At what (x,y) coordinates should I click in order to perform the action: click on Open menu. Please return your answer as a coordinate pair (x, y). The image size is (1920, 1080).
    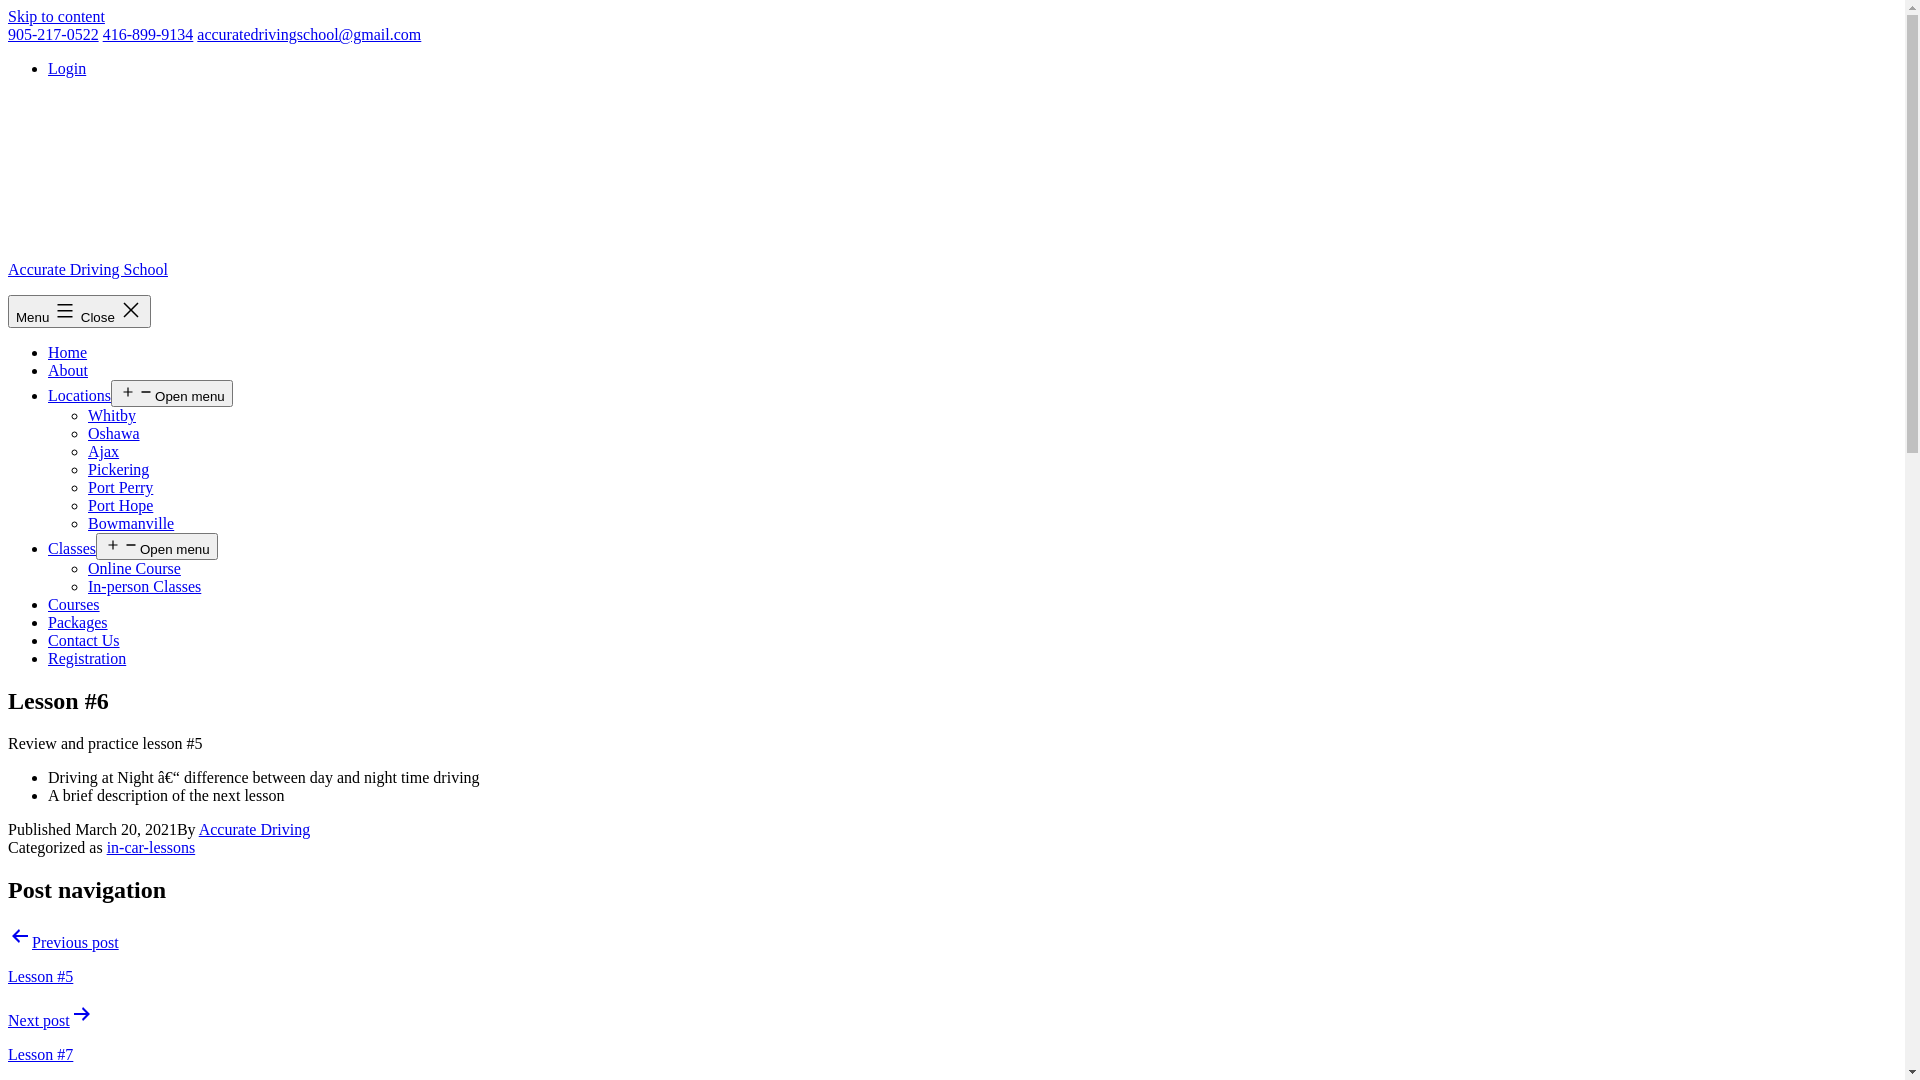
    Looking at the image, I should click on (157, 546).